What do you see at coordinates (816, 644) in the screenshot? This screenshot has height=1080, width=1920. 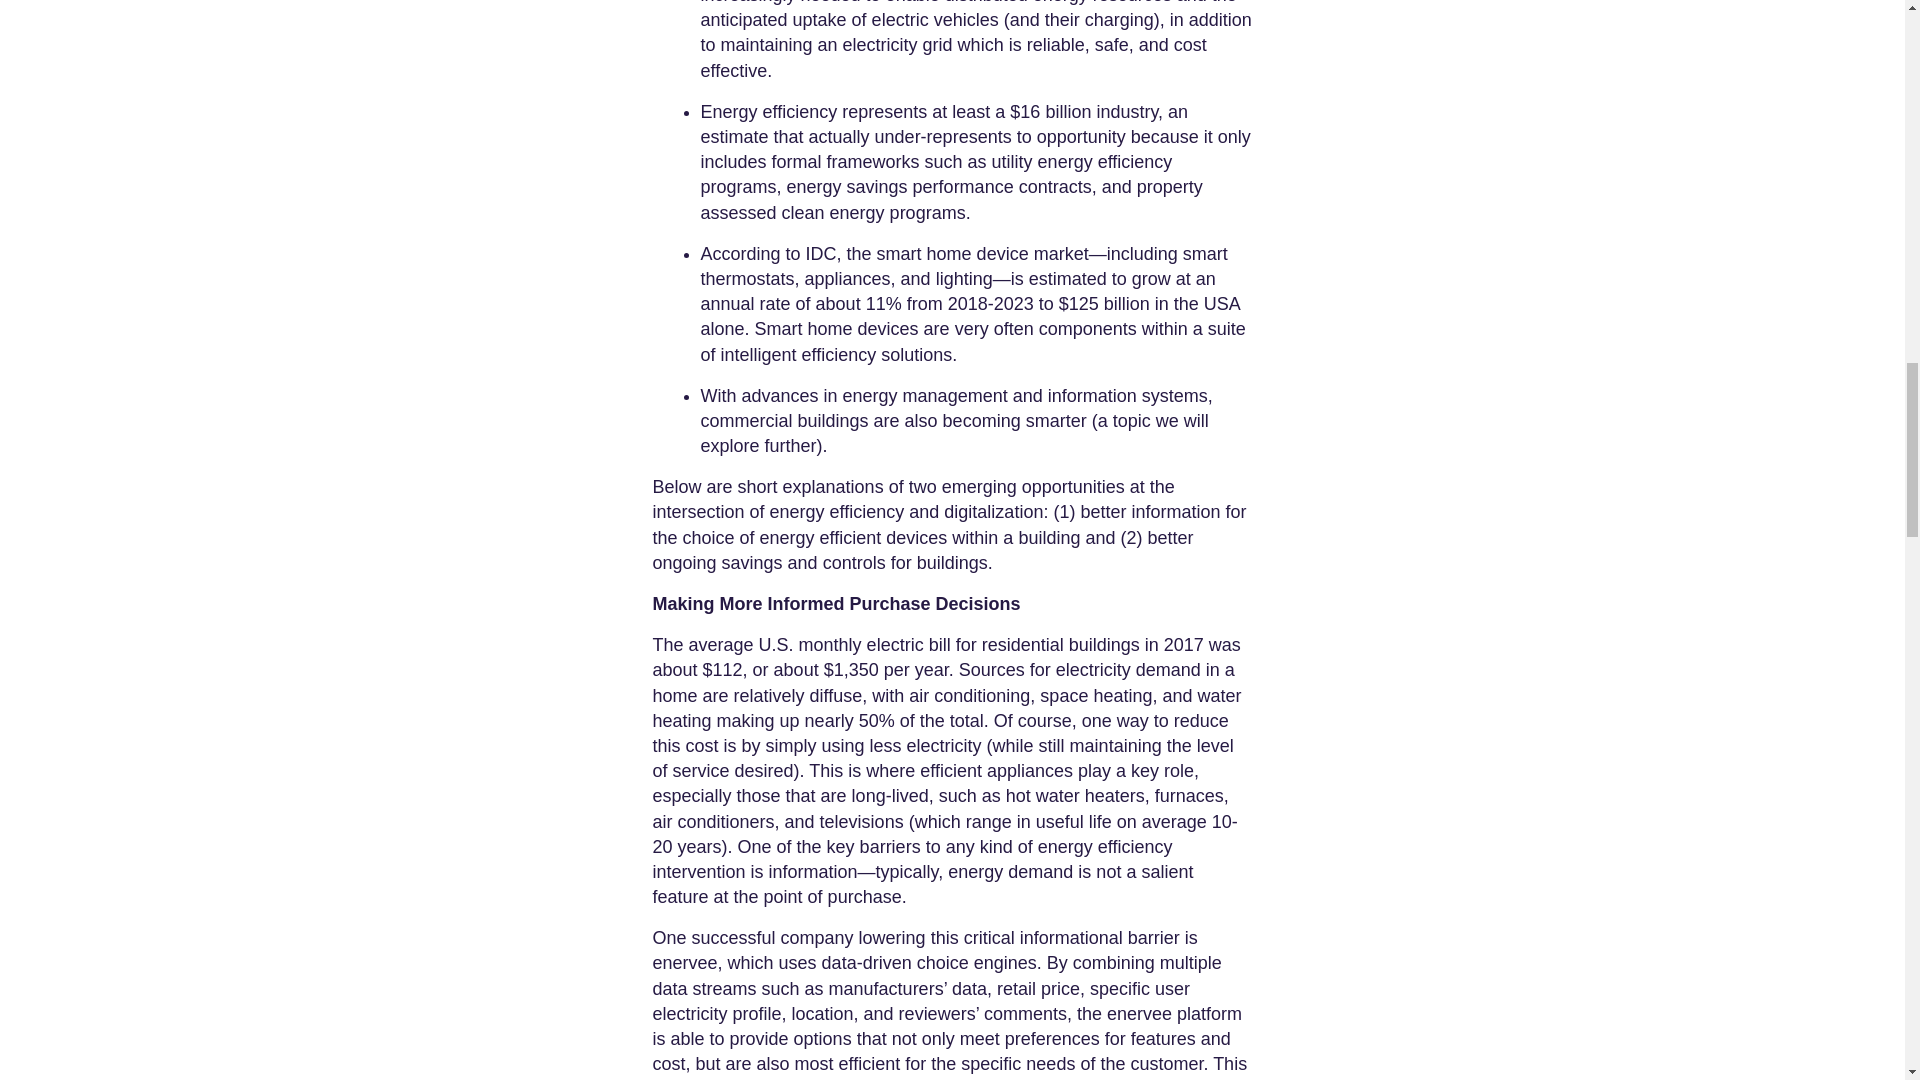 I see `average U.S. monthly electric bill` at bounding box center [816, 644].